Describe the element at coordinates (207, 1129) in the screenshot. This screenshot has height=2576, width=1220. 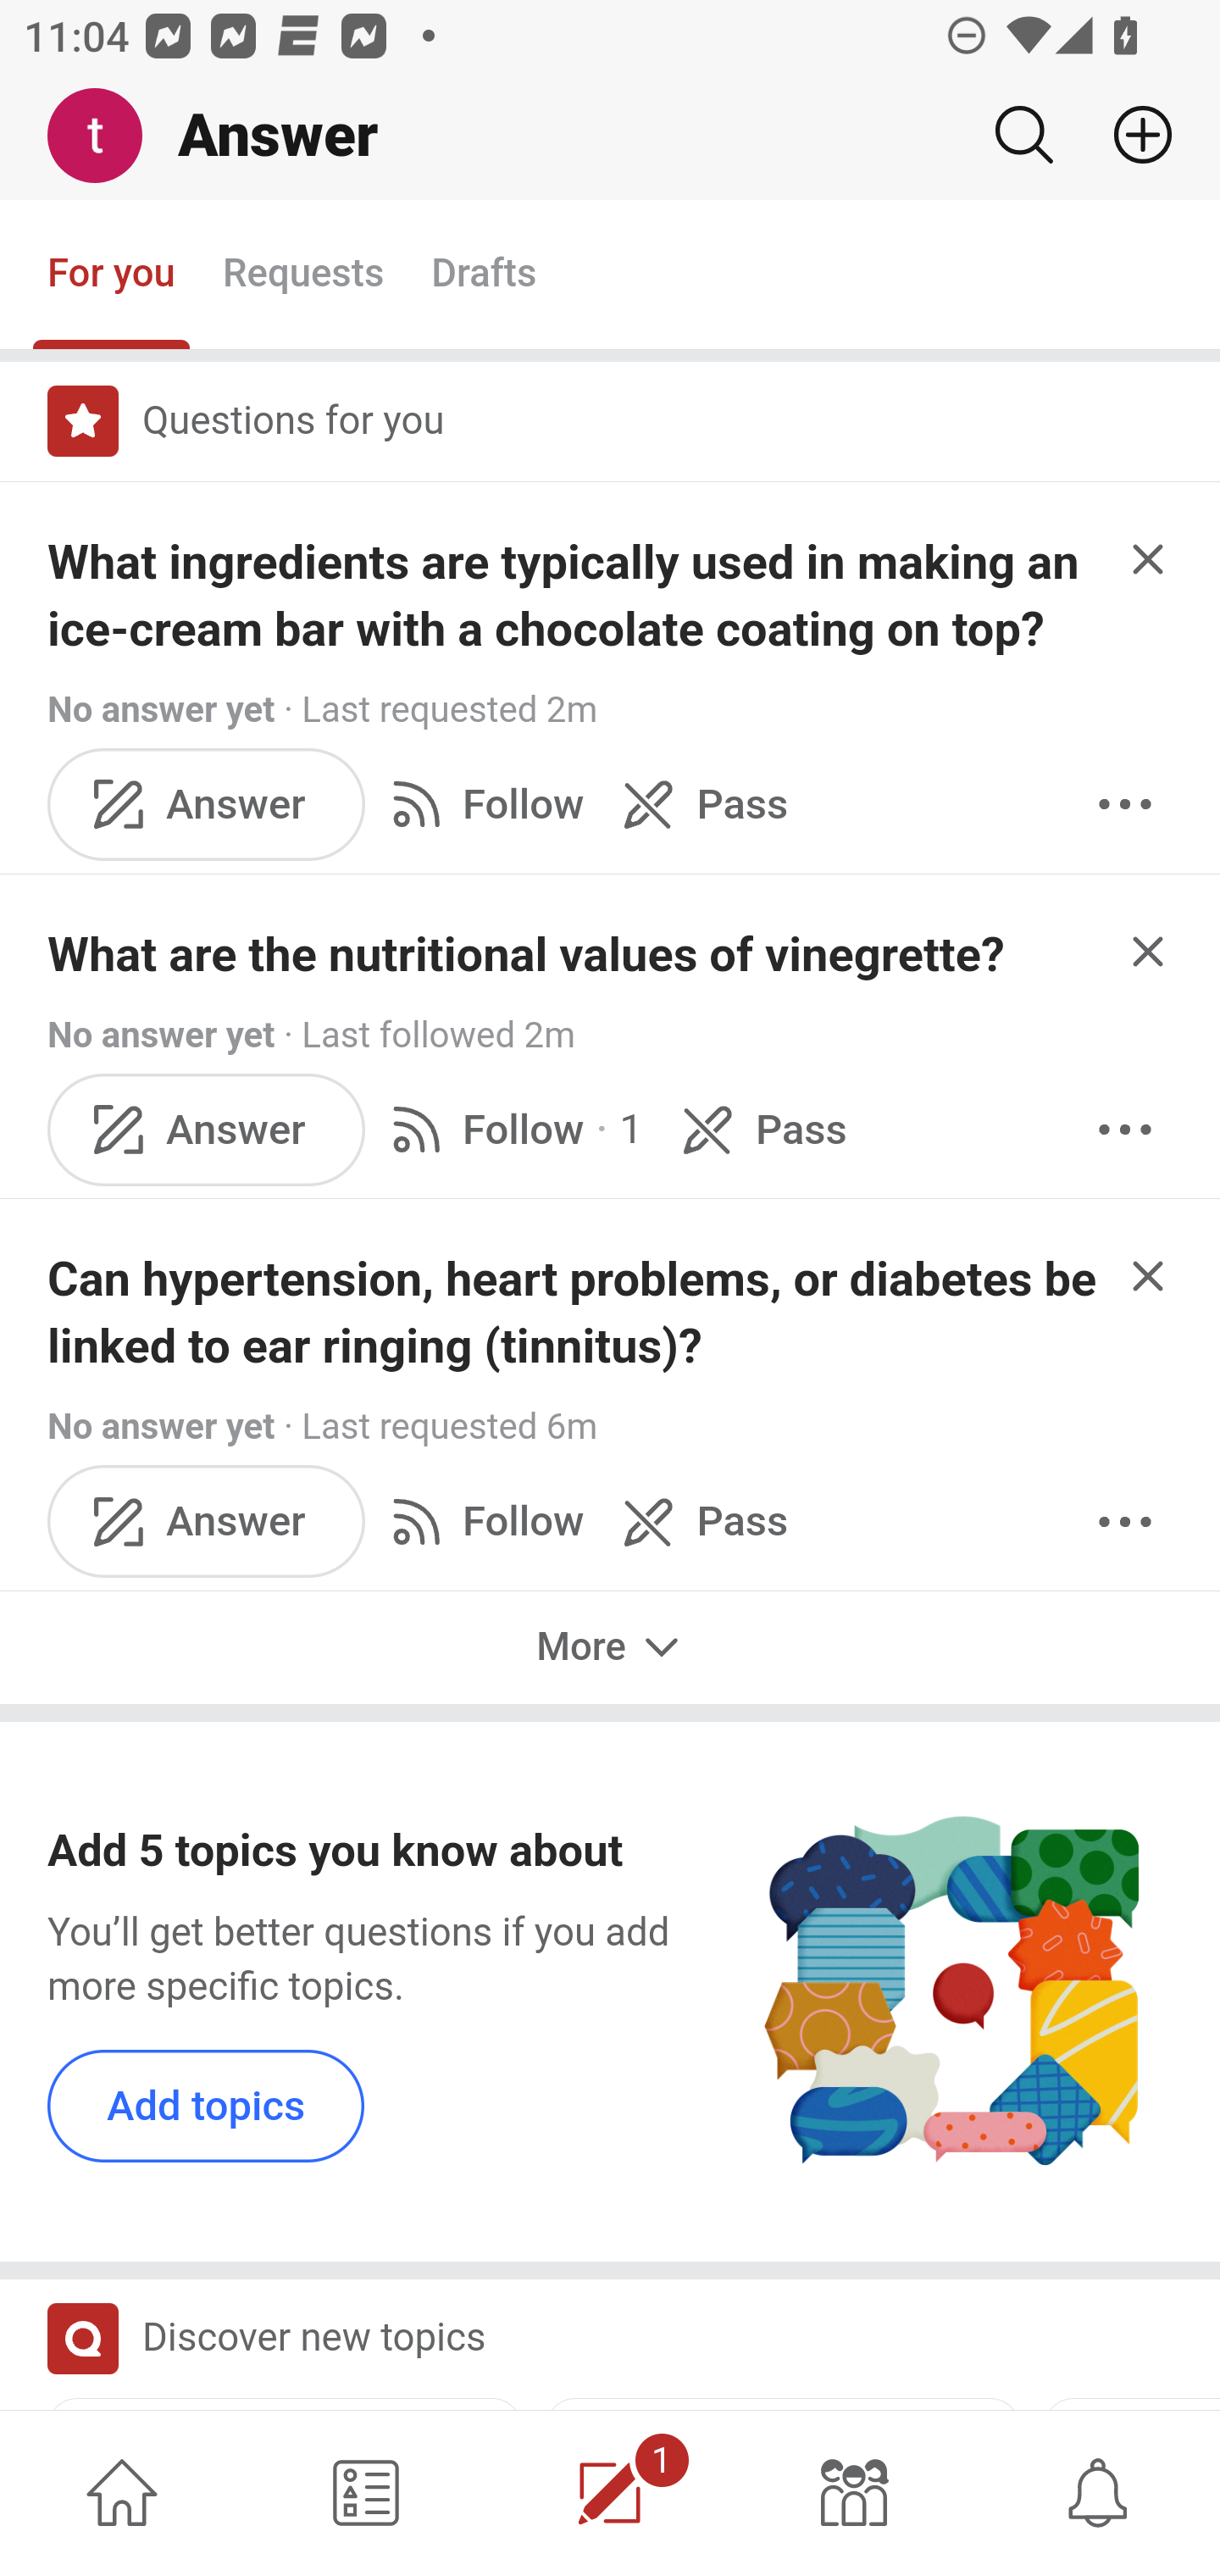
I see `Answer` at that location.